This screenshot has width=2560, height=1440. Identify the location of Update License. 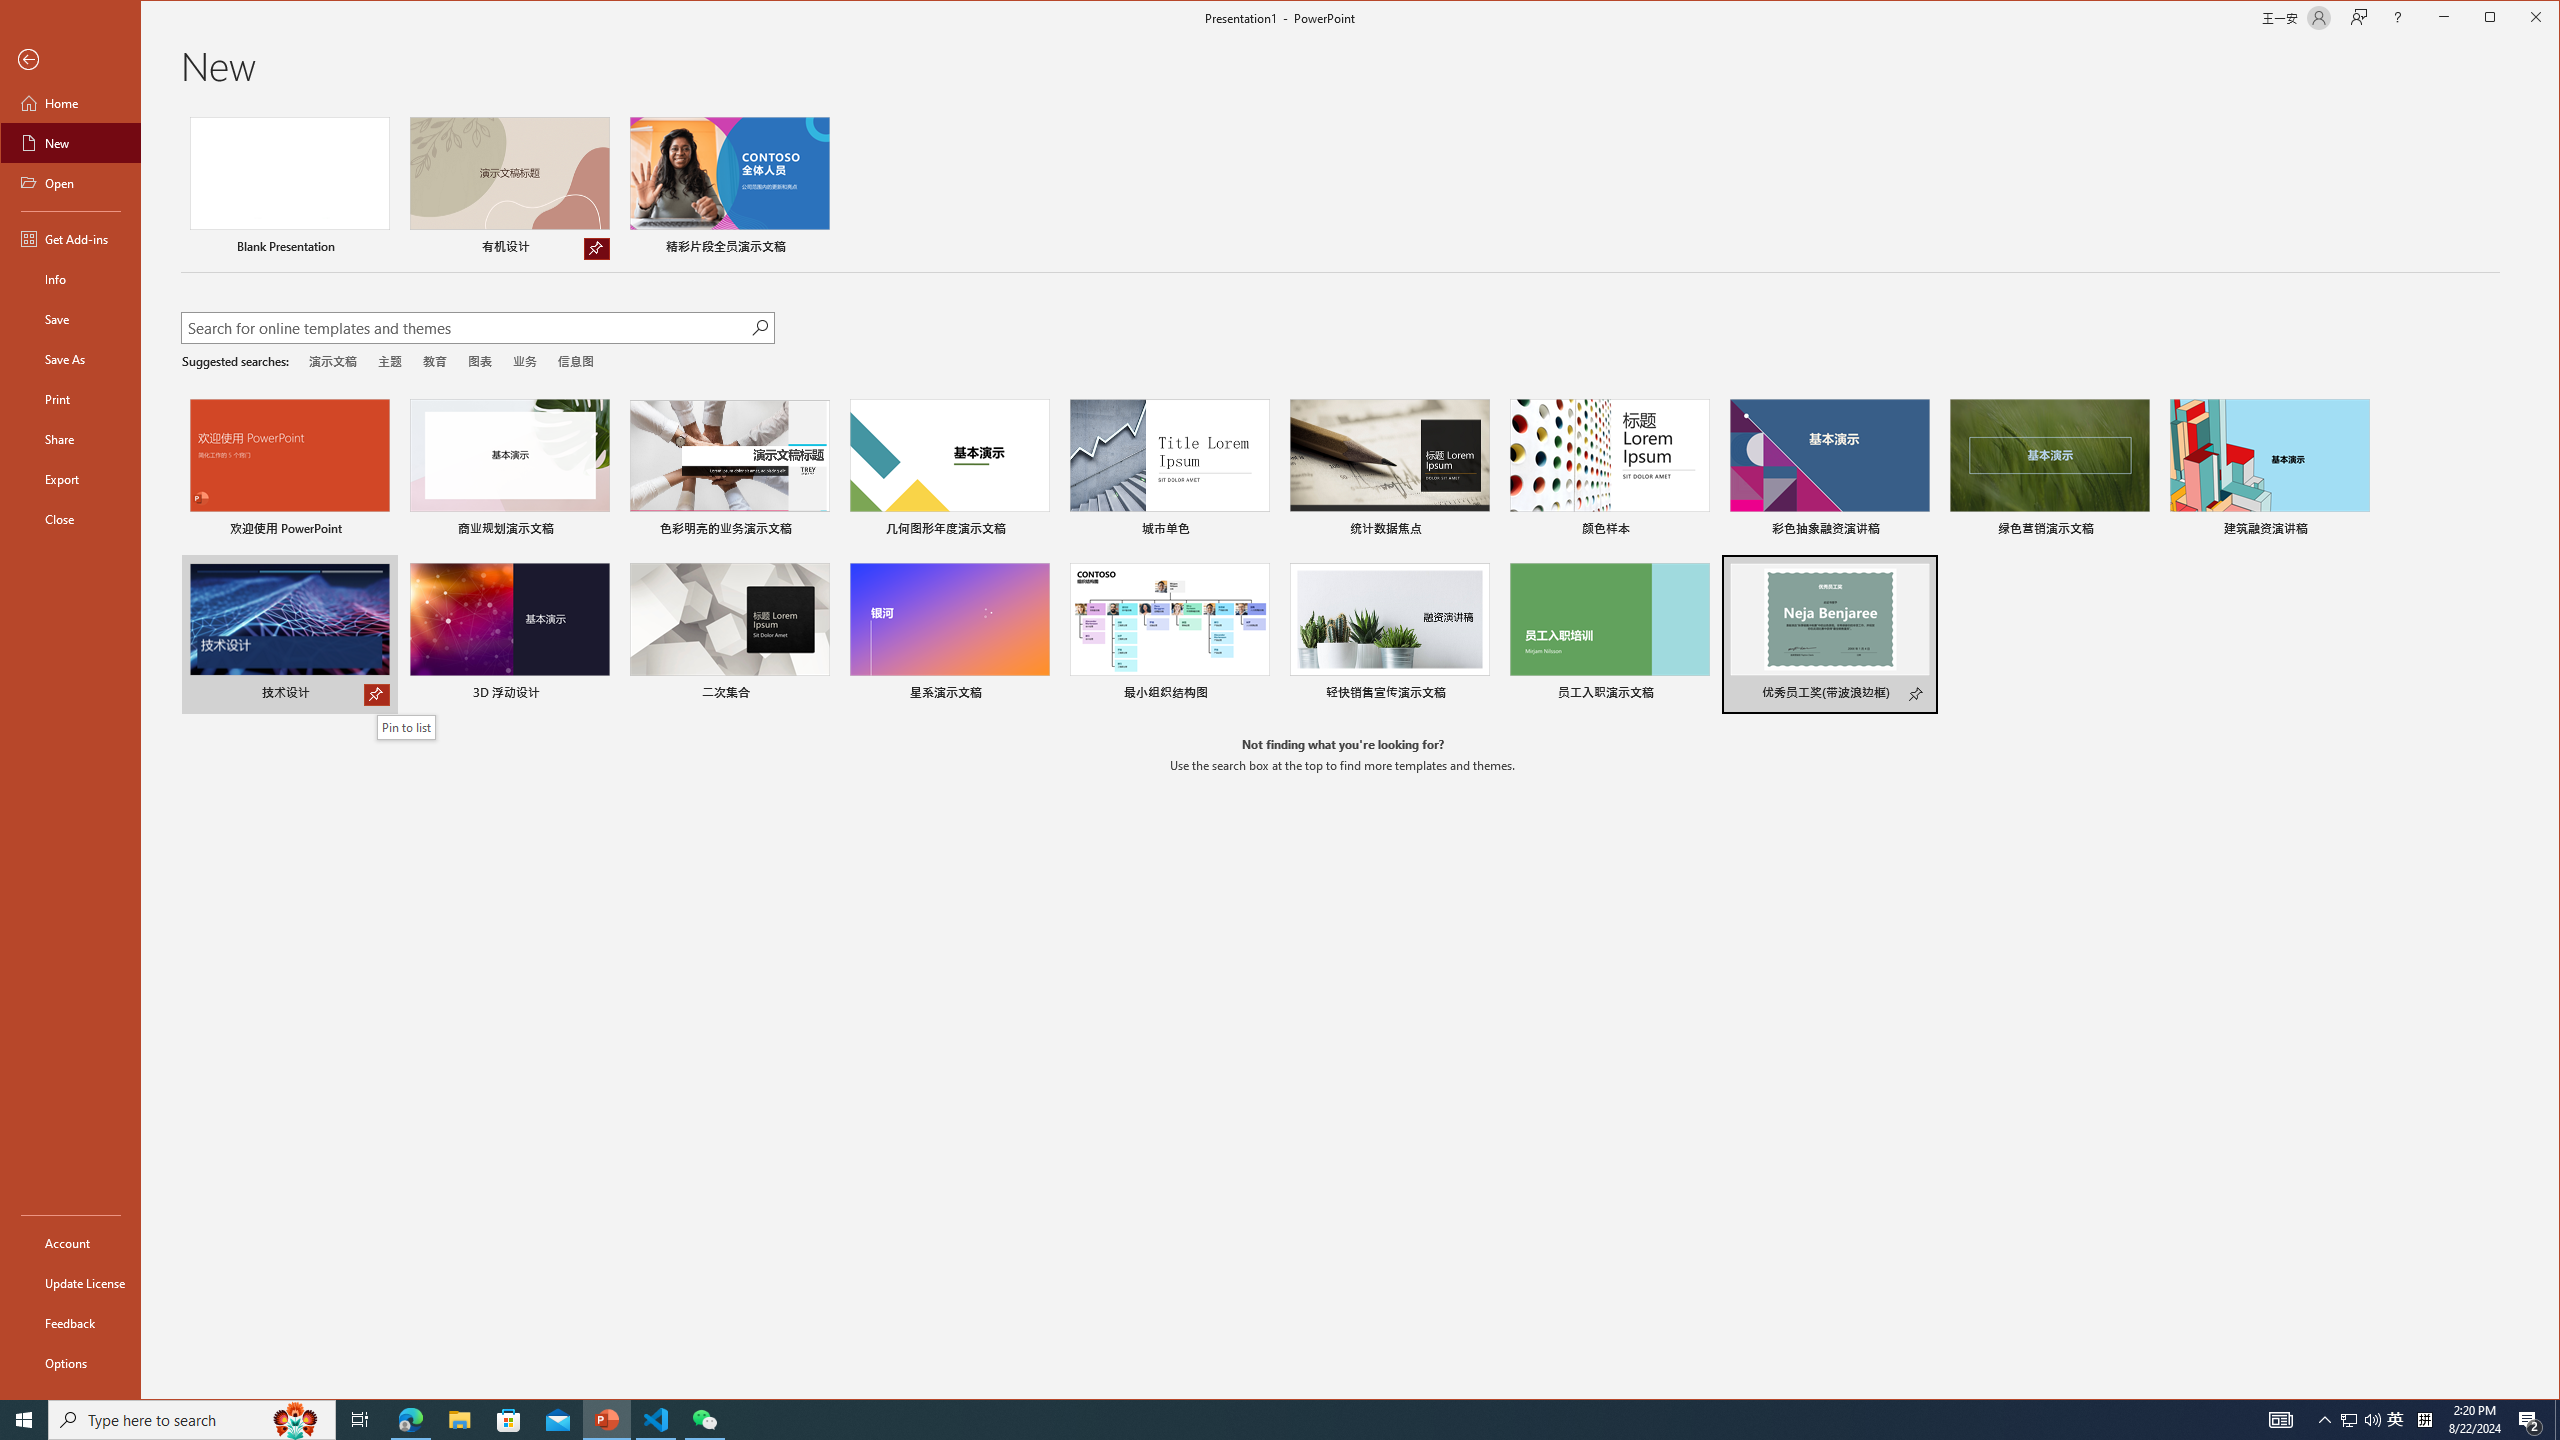
(70, 1282).